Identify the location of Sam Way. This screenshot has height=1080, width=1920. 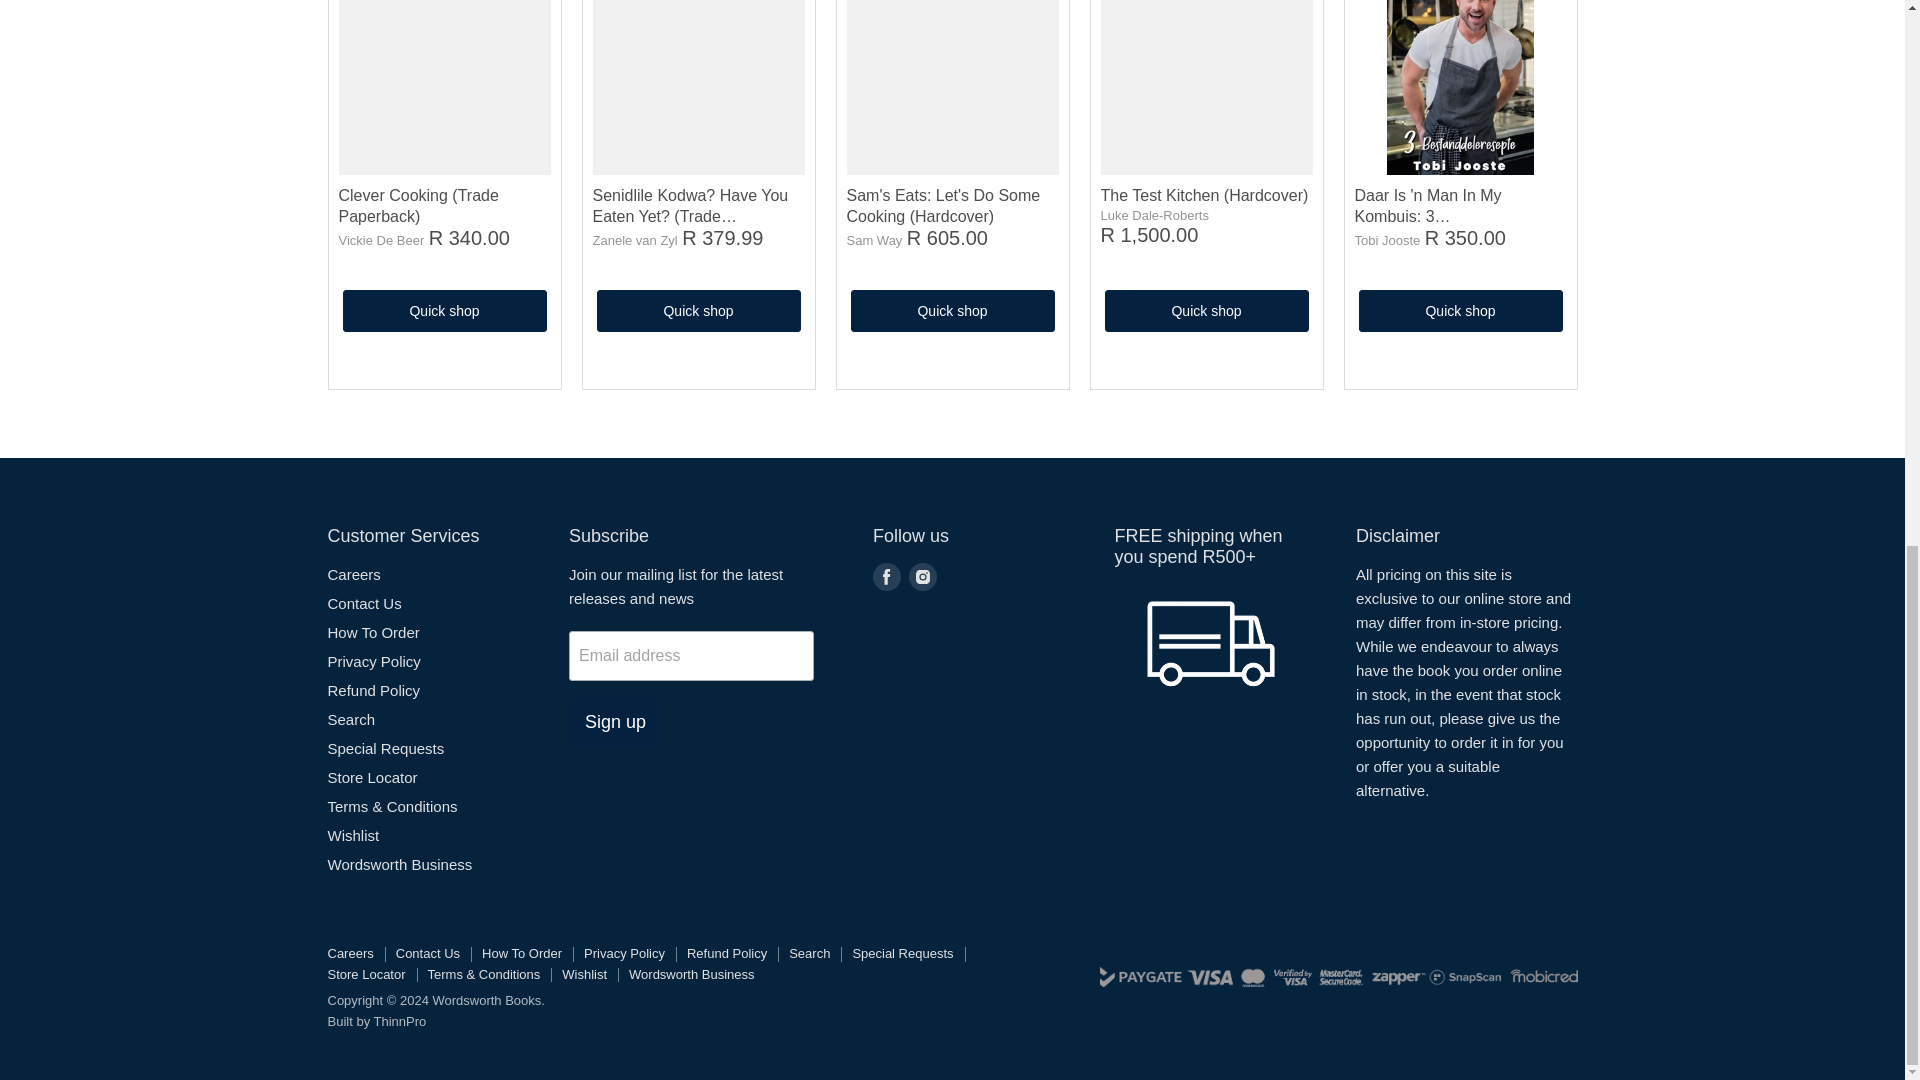
(874, 240).